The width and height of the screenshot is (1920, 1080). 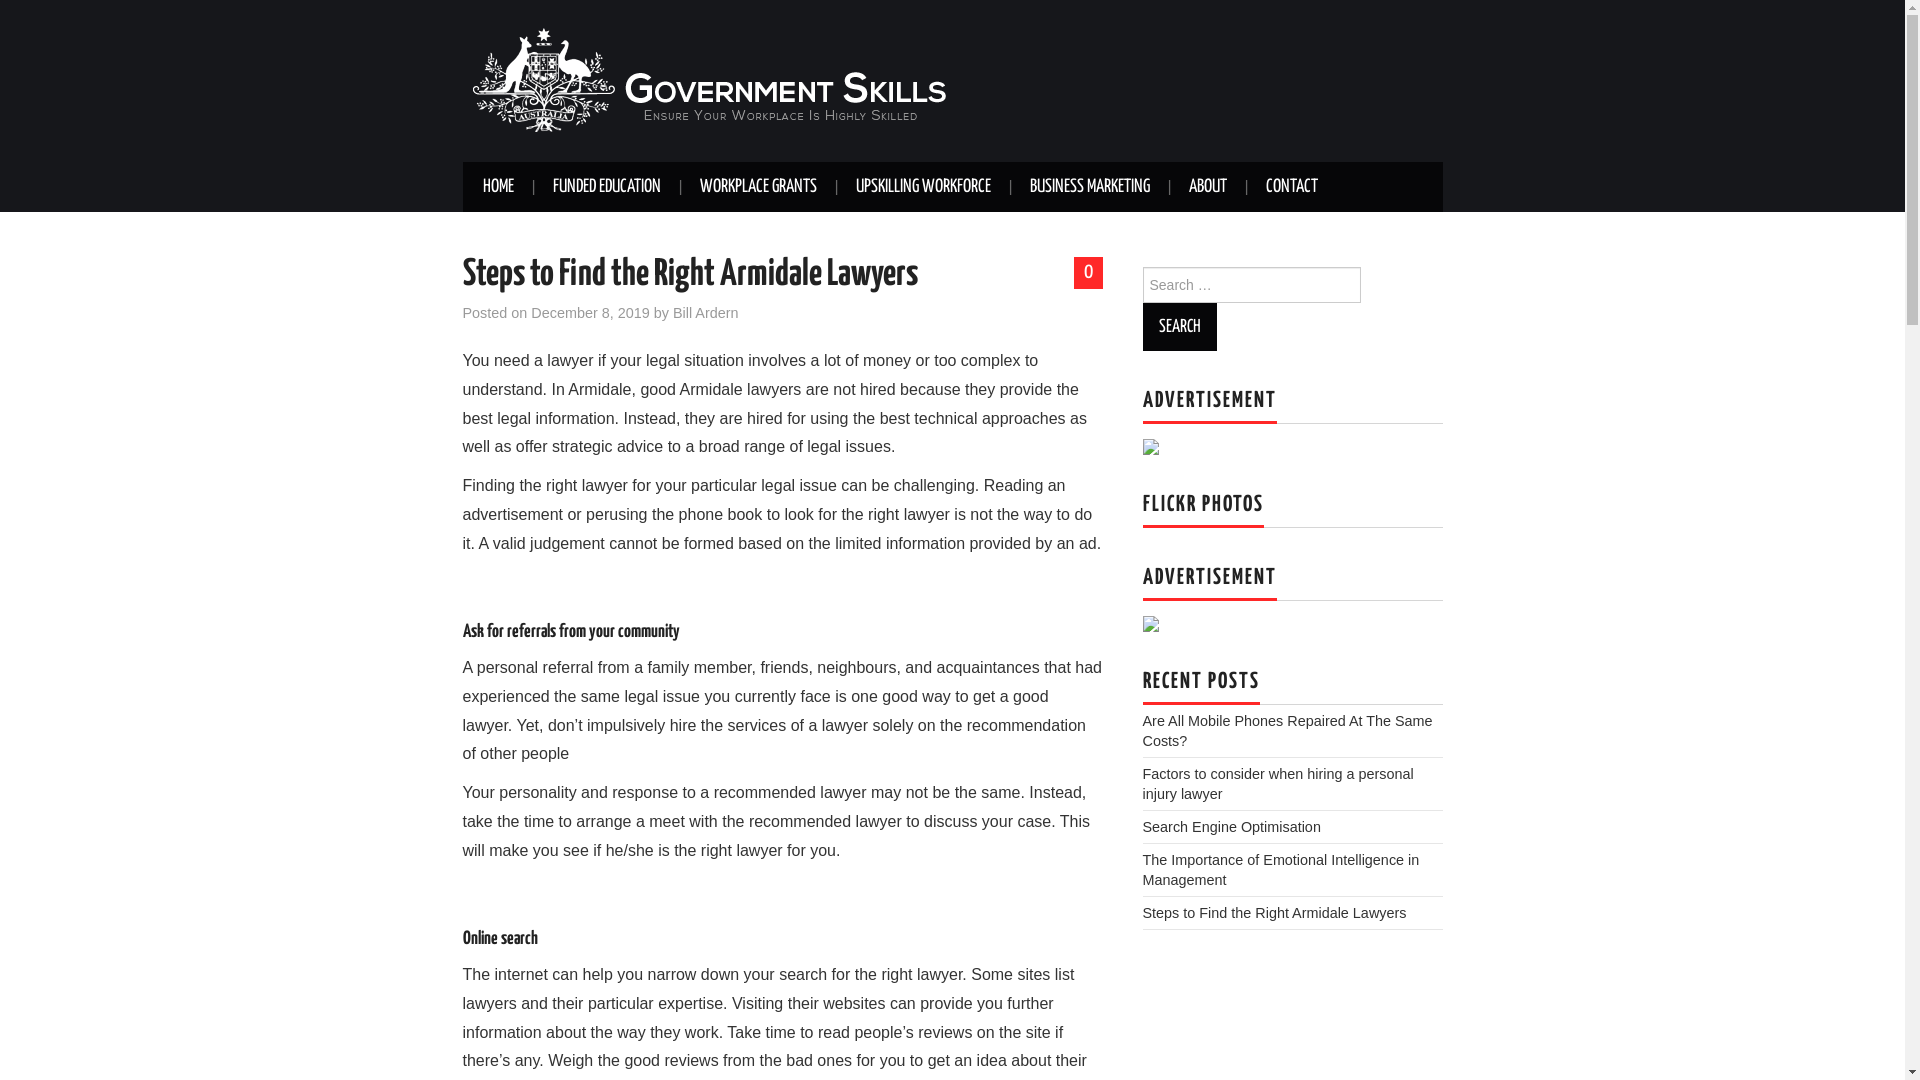 I want to click on Search, so click(x=1179, y=327).